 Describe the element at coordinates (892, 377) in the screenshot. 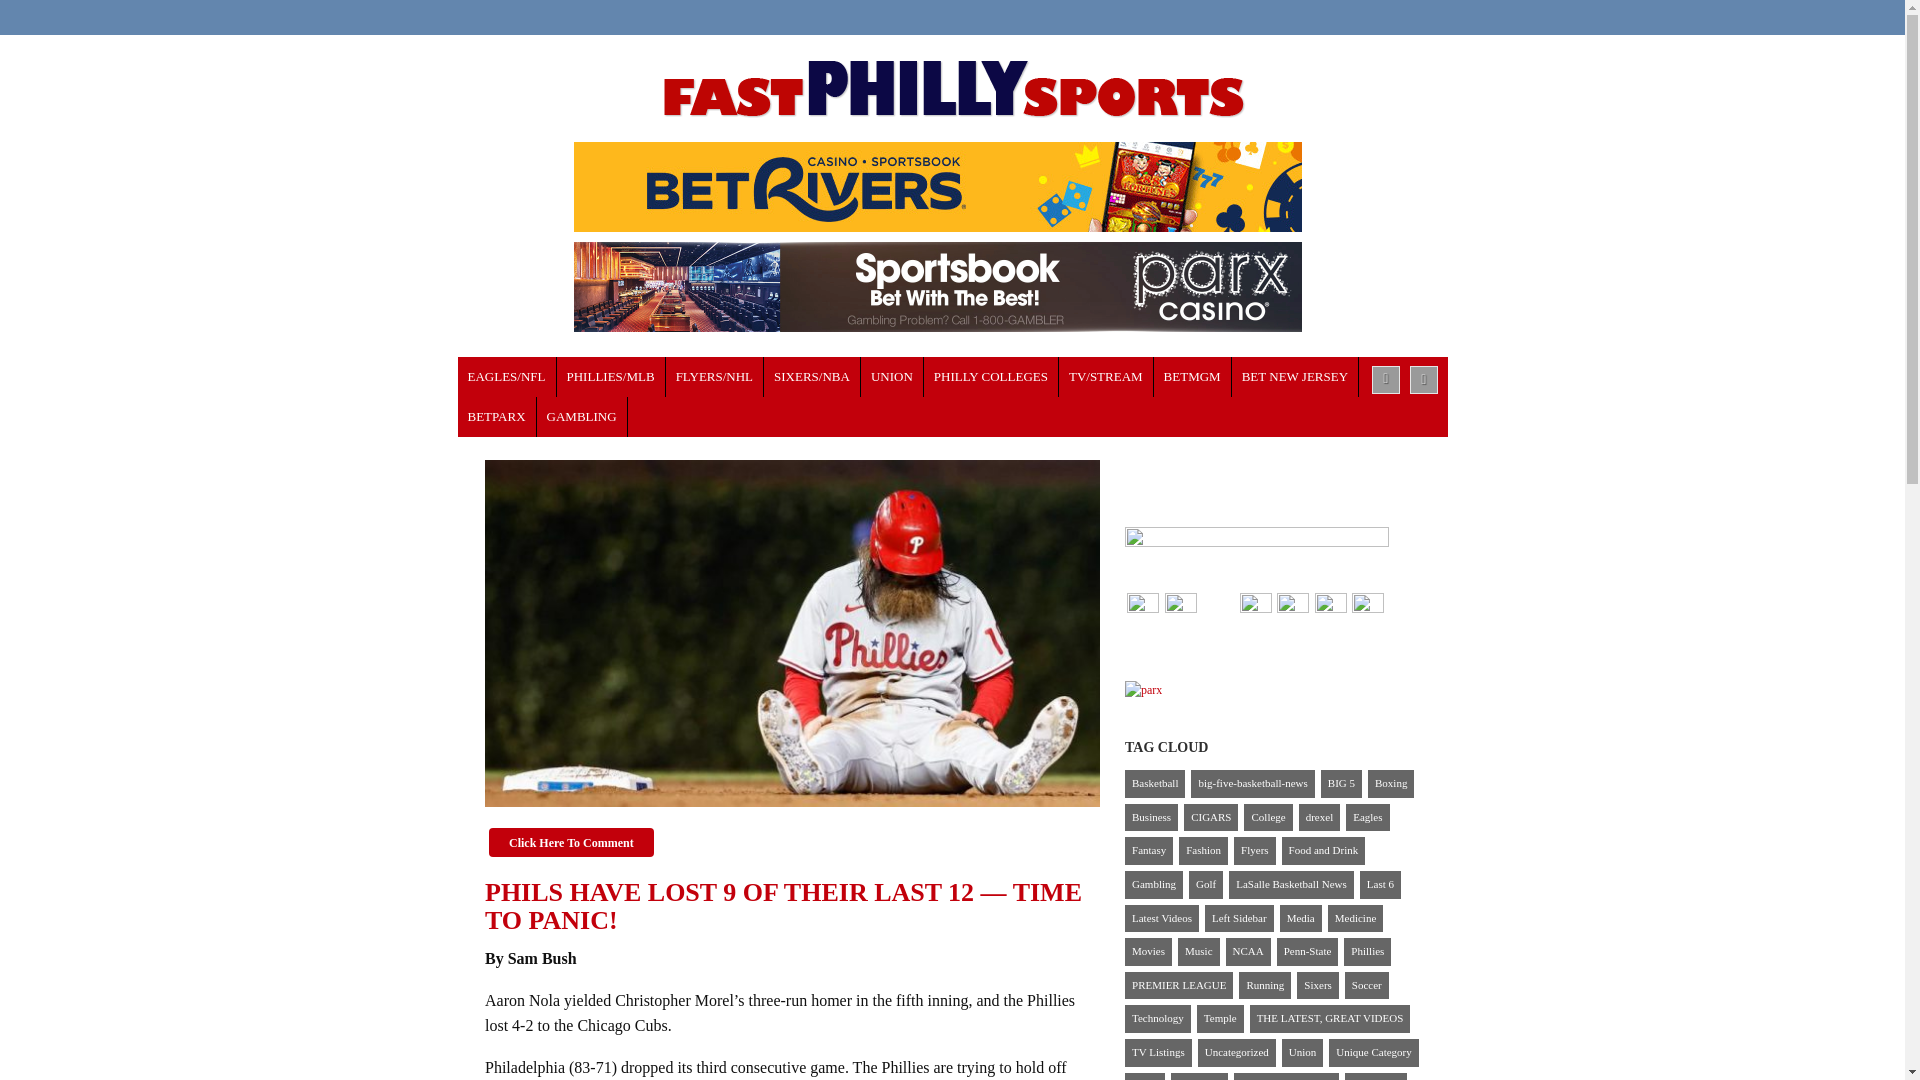

I see `UNION` at that location.